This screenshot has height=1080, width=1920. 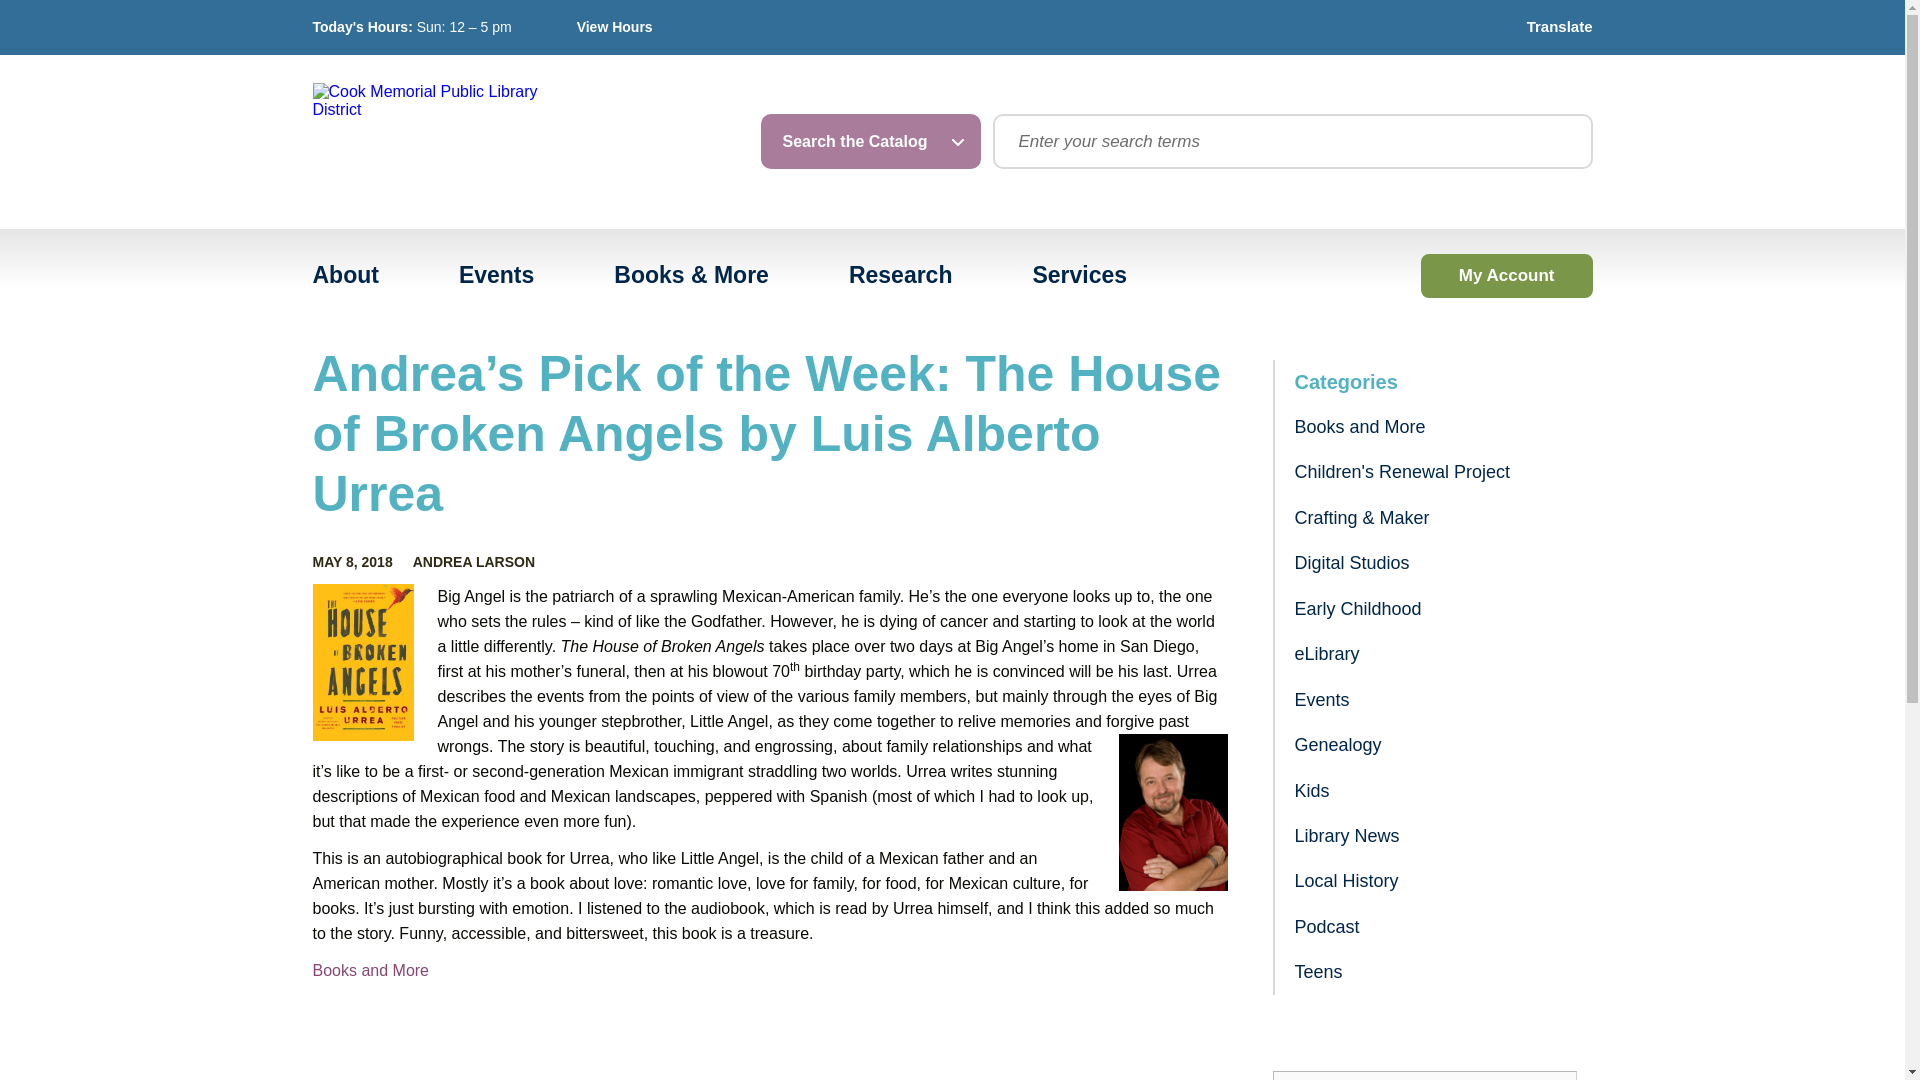 What do you see at coordinates (496, 276) in the screenshot?
I see `Events` at bounding box center [496, 276].